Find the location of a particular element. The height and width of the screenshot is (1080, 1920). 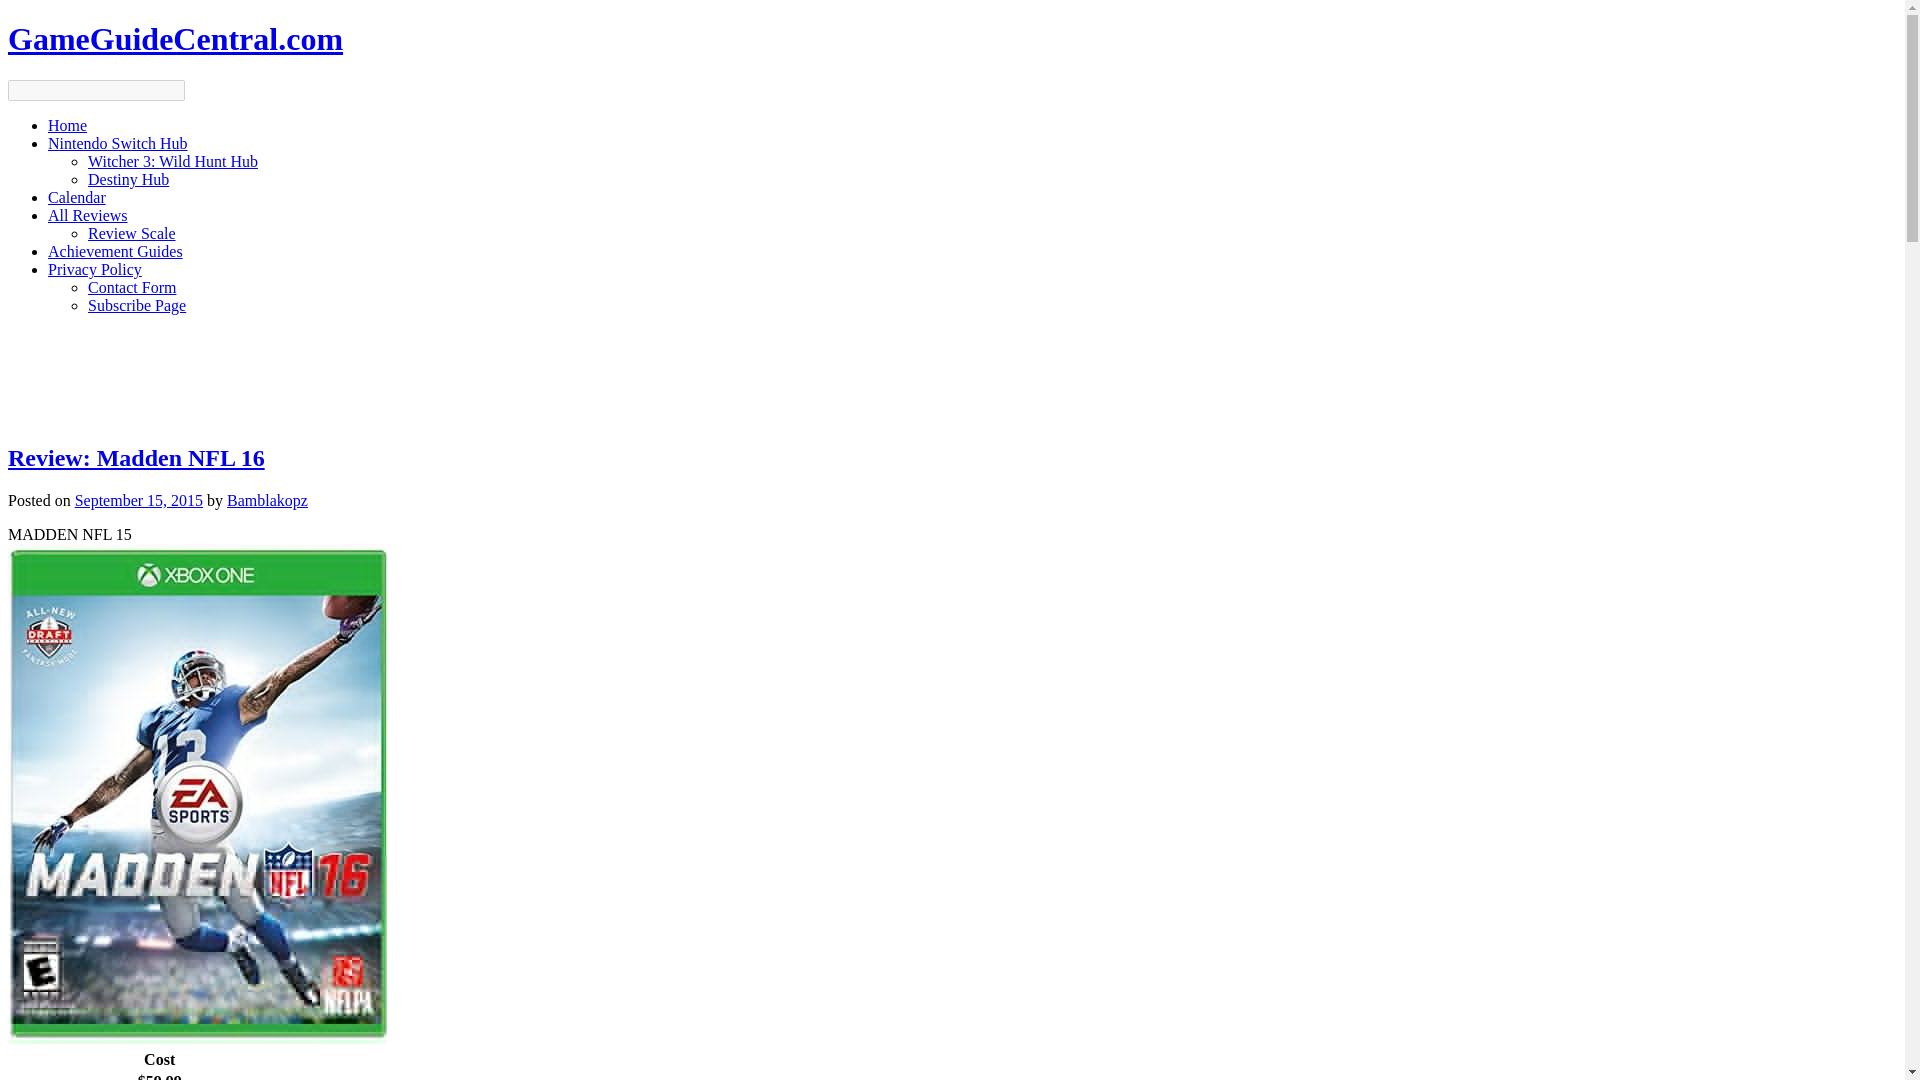

Review Scale is located at coordinates (132, 232).